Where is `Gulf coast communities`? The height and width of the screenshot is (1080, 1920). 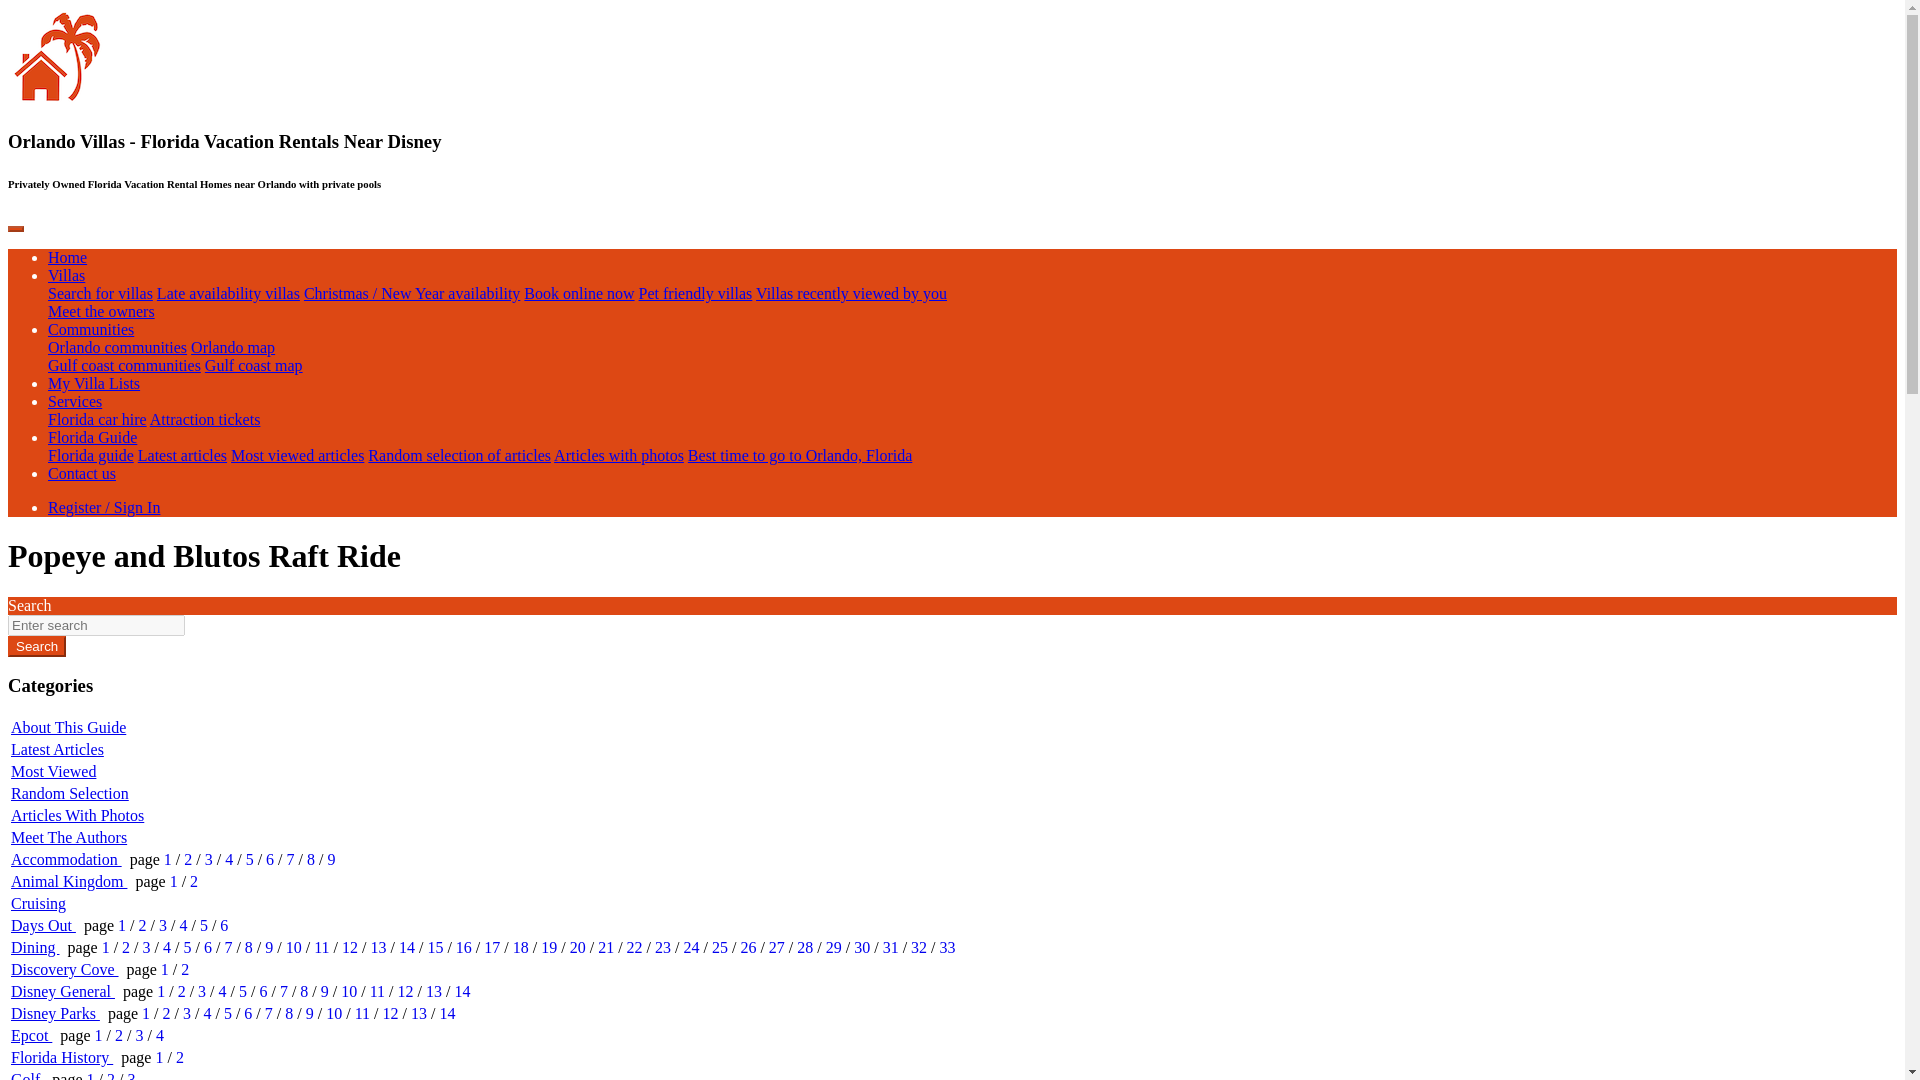
Gulf coast communities is located at coordinates (124, 365).